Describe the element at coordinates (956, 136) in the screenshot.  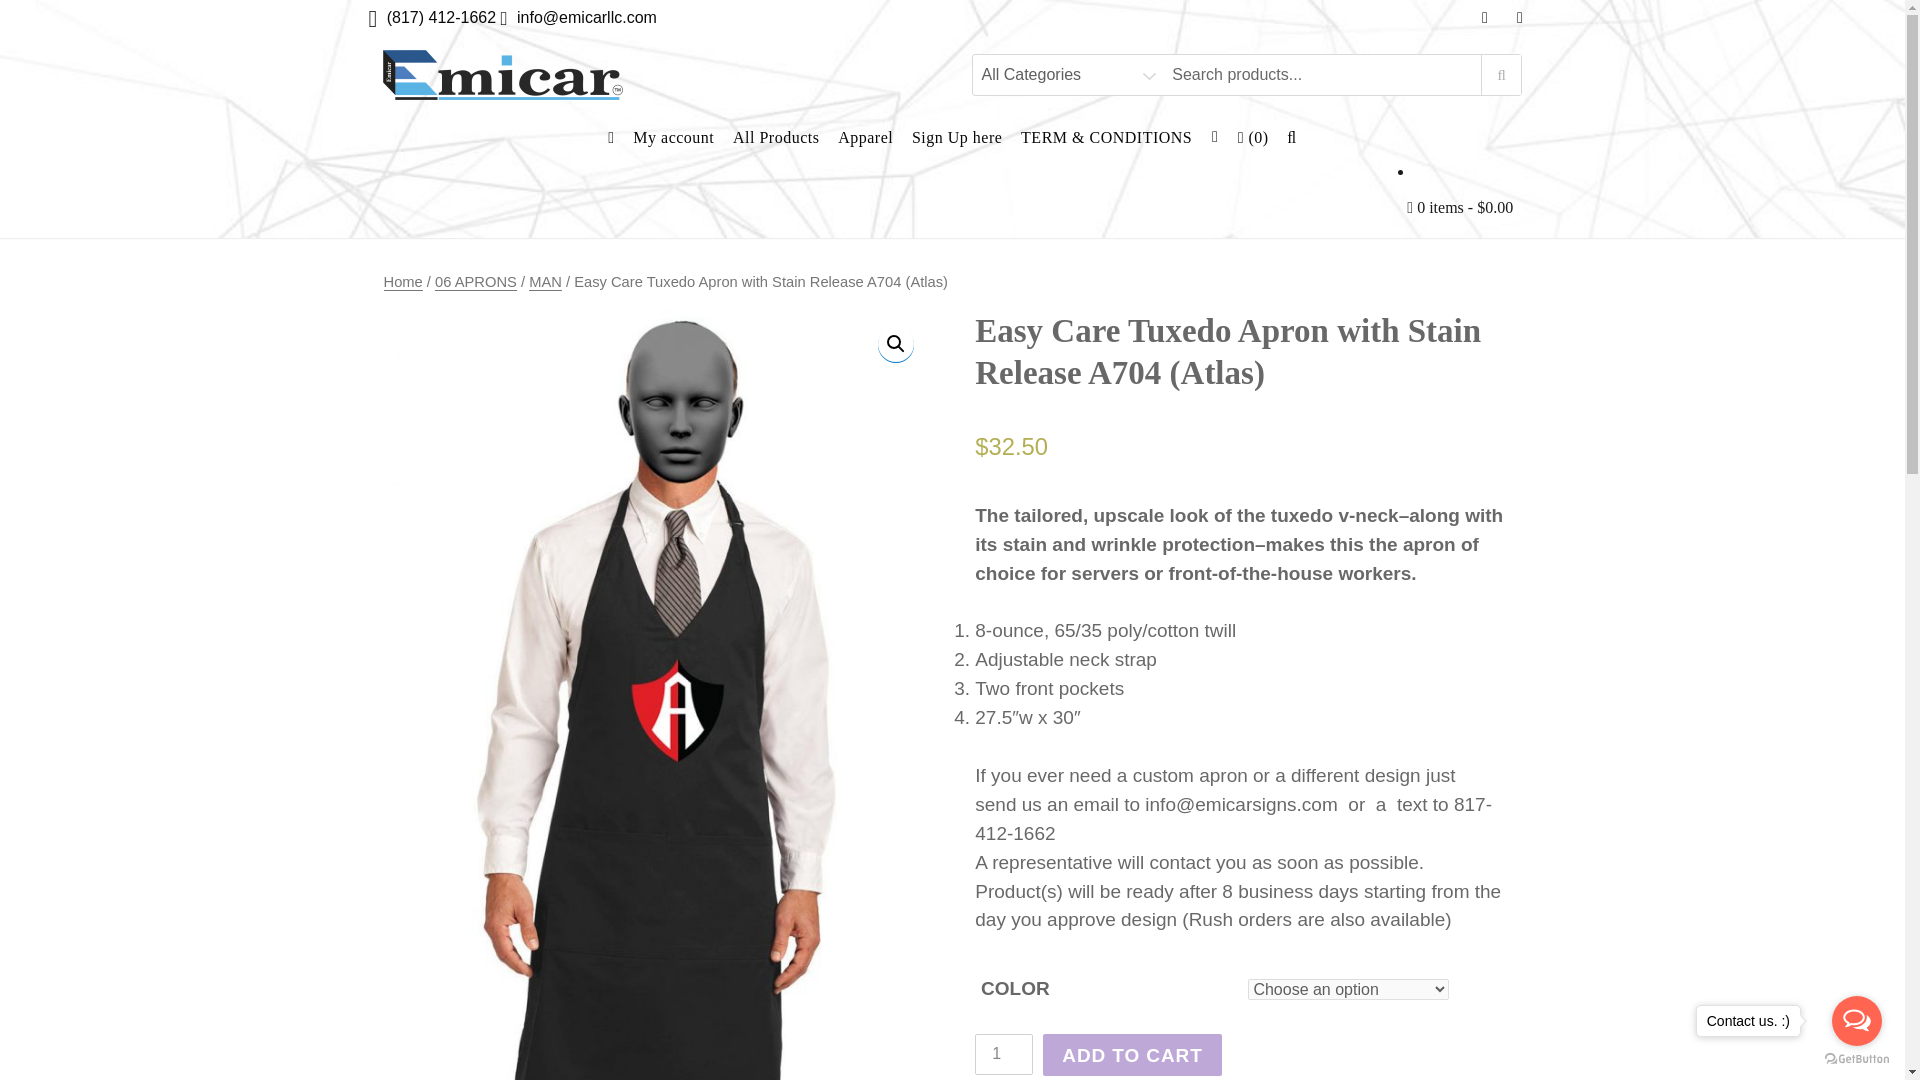
I see `Sign Up here` at that location.